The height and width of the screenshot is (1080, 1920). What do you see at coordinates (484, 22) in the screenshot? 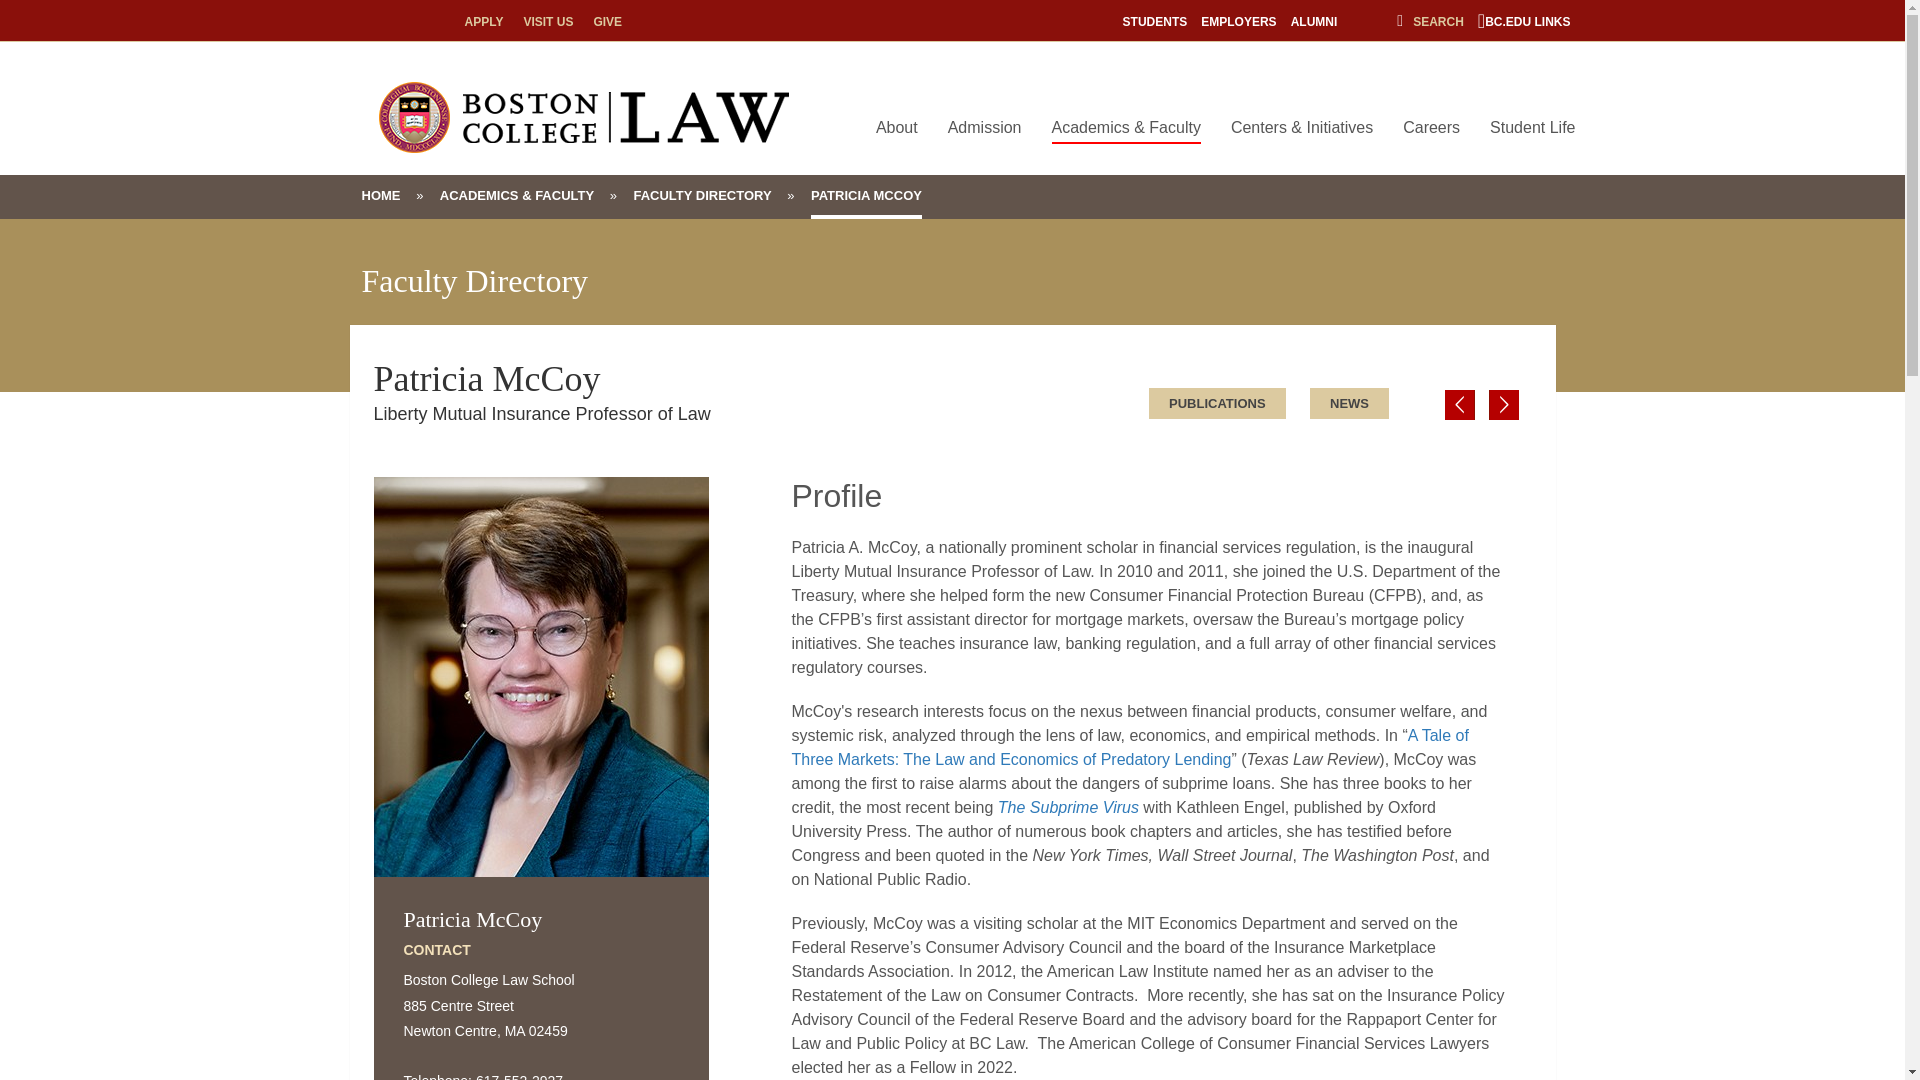
I see `APPLY` at bounding box center [484, 22].